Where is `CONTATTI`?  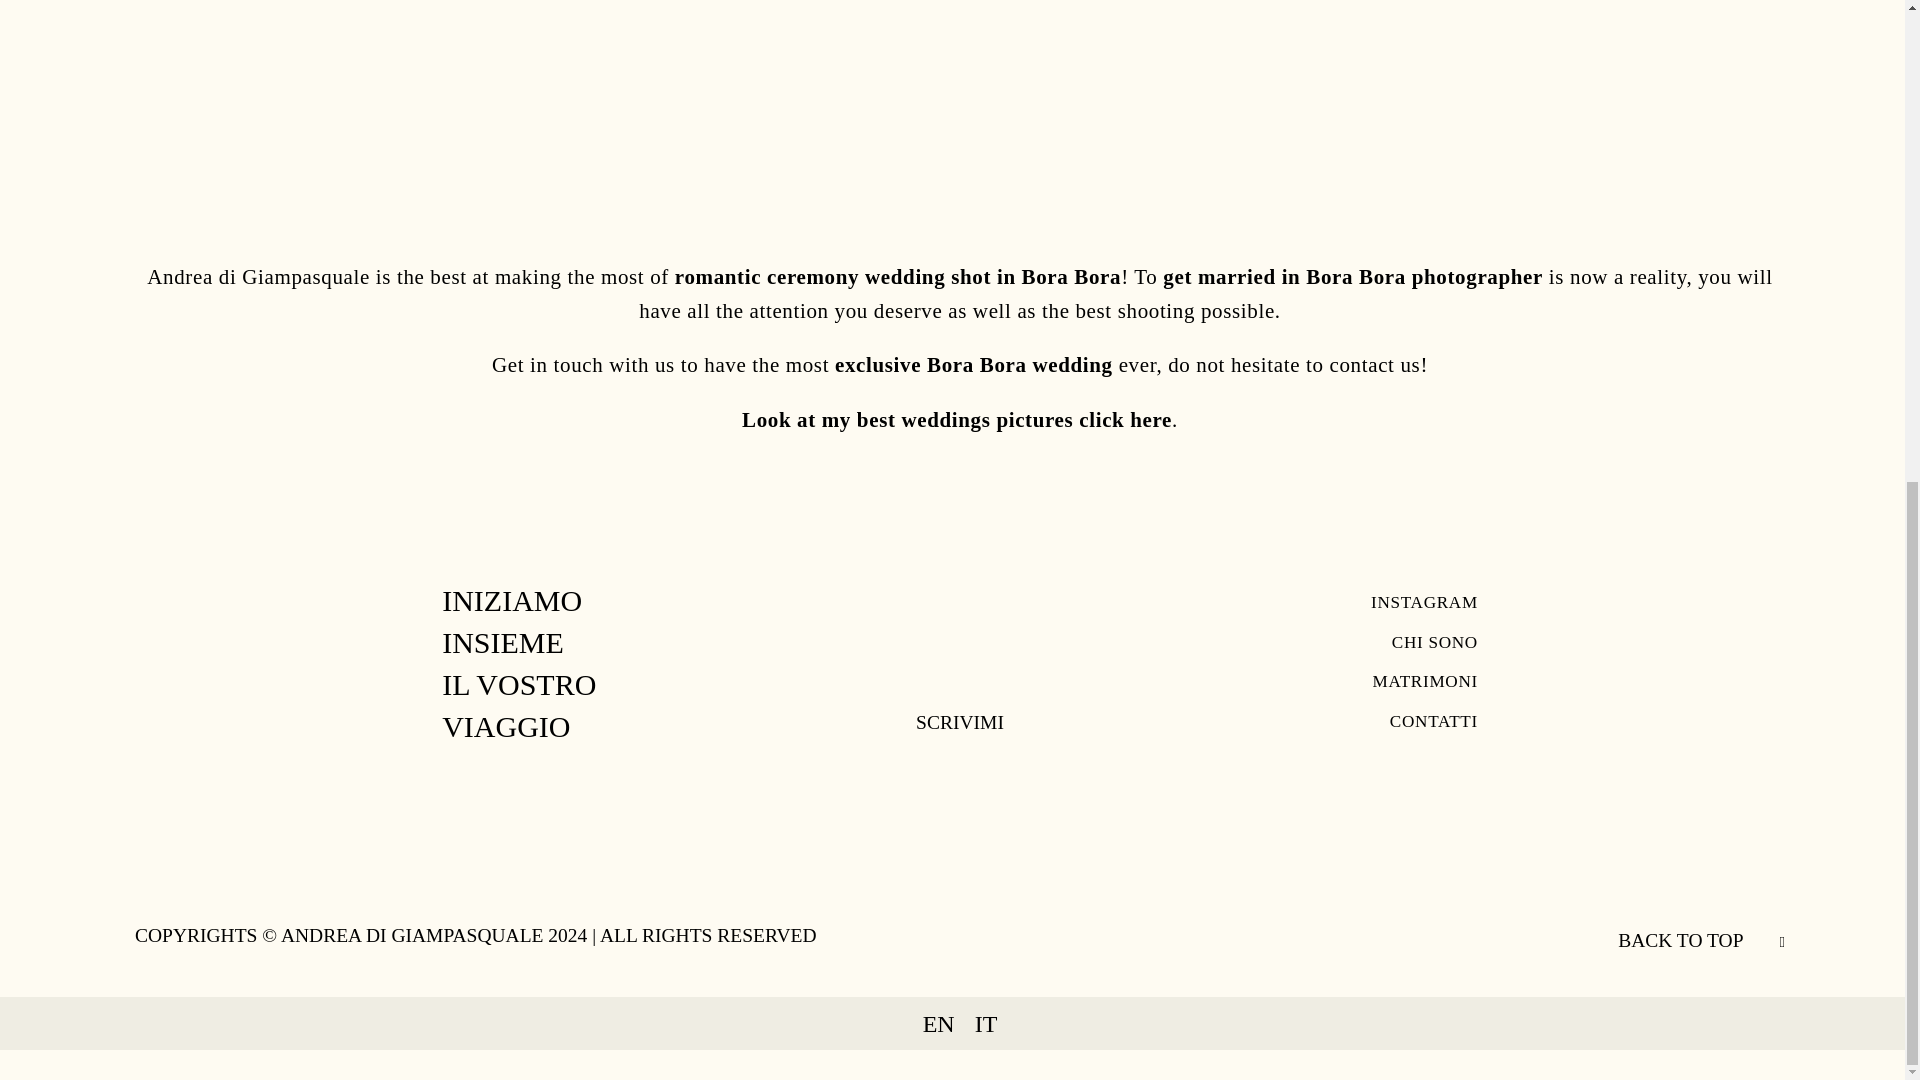
CONTATTI is located at coordinates (1434, 722).